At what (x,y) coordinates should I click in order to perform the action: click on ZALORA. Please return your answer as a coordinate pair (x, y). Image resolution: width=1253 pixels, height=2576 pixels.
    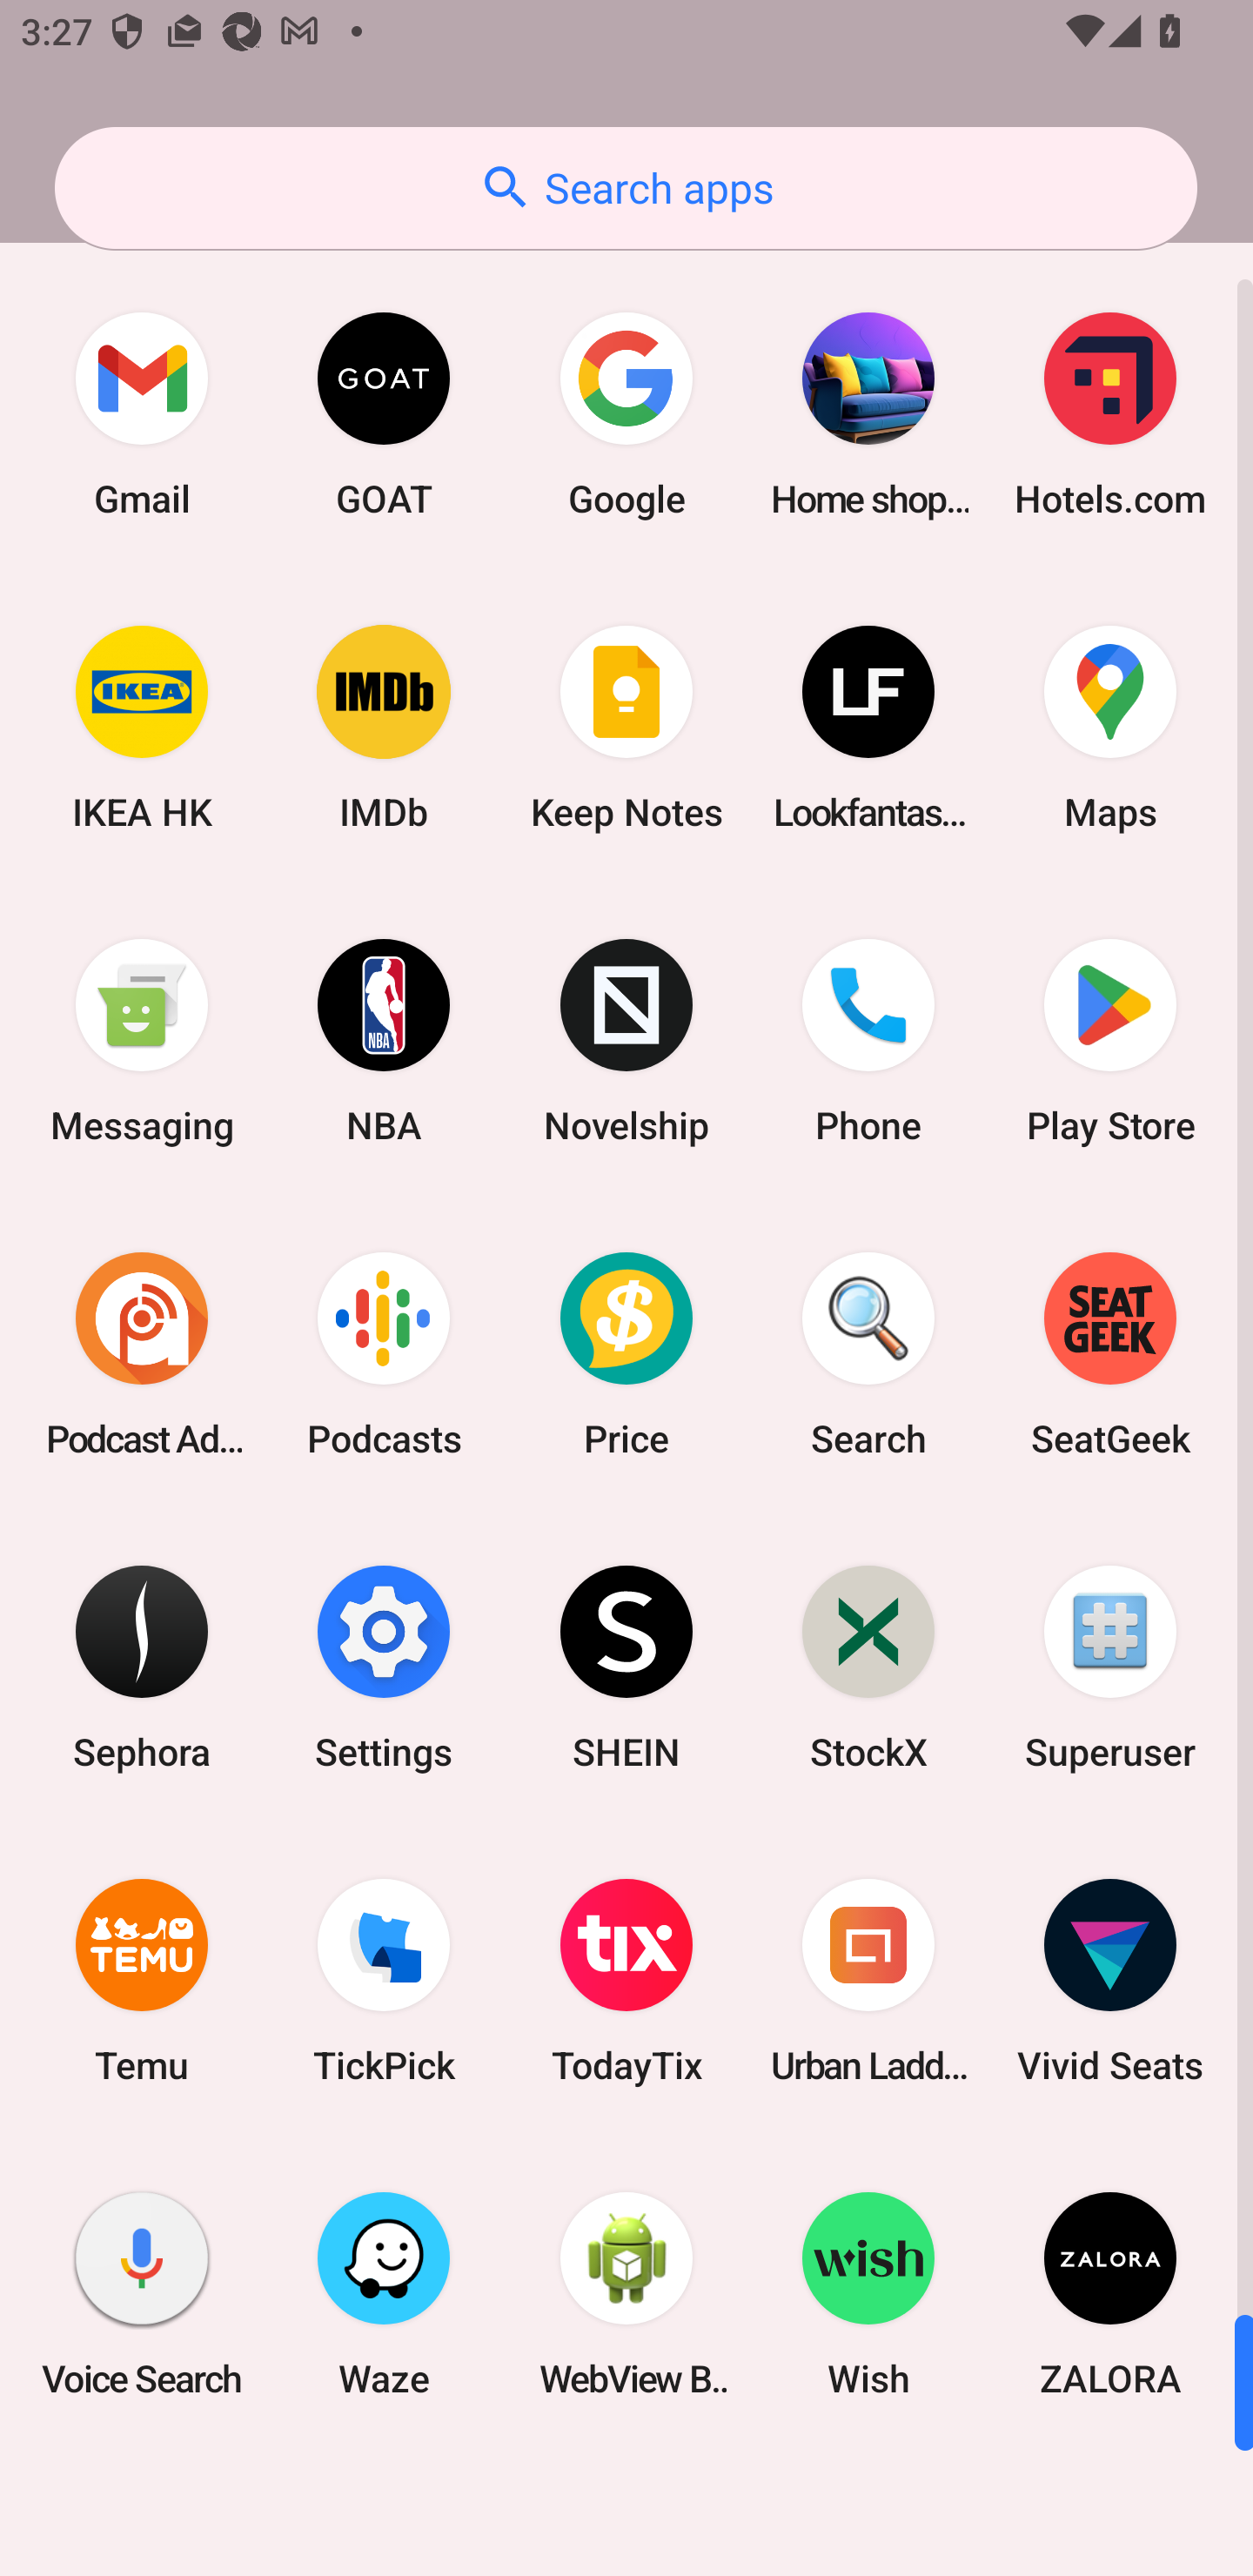
    Looking at the image, I should click on (1110, 2293).